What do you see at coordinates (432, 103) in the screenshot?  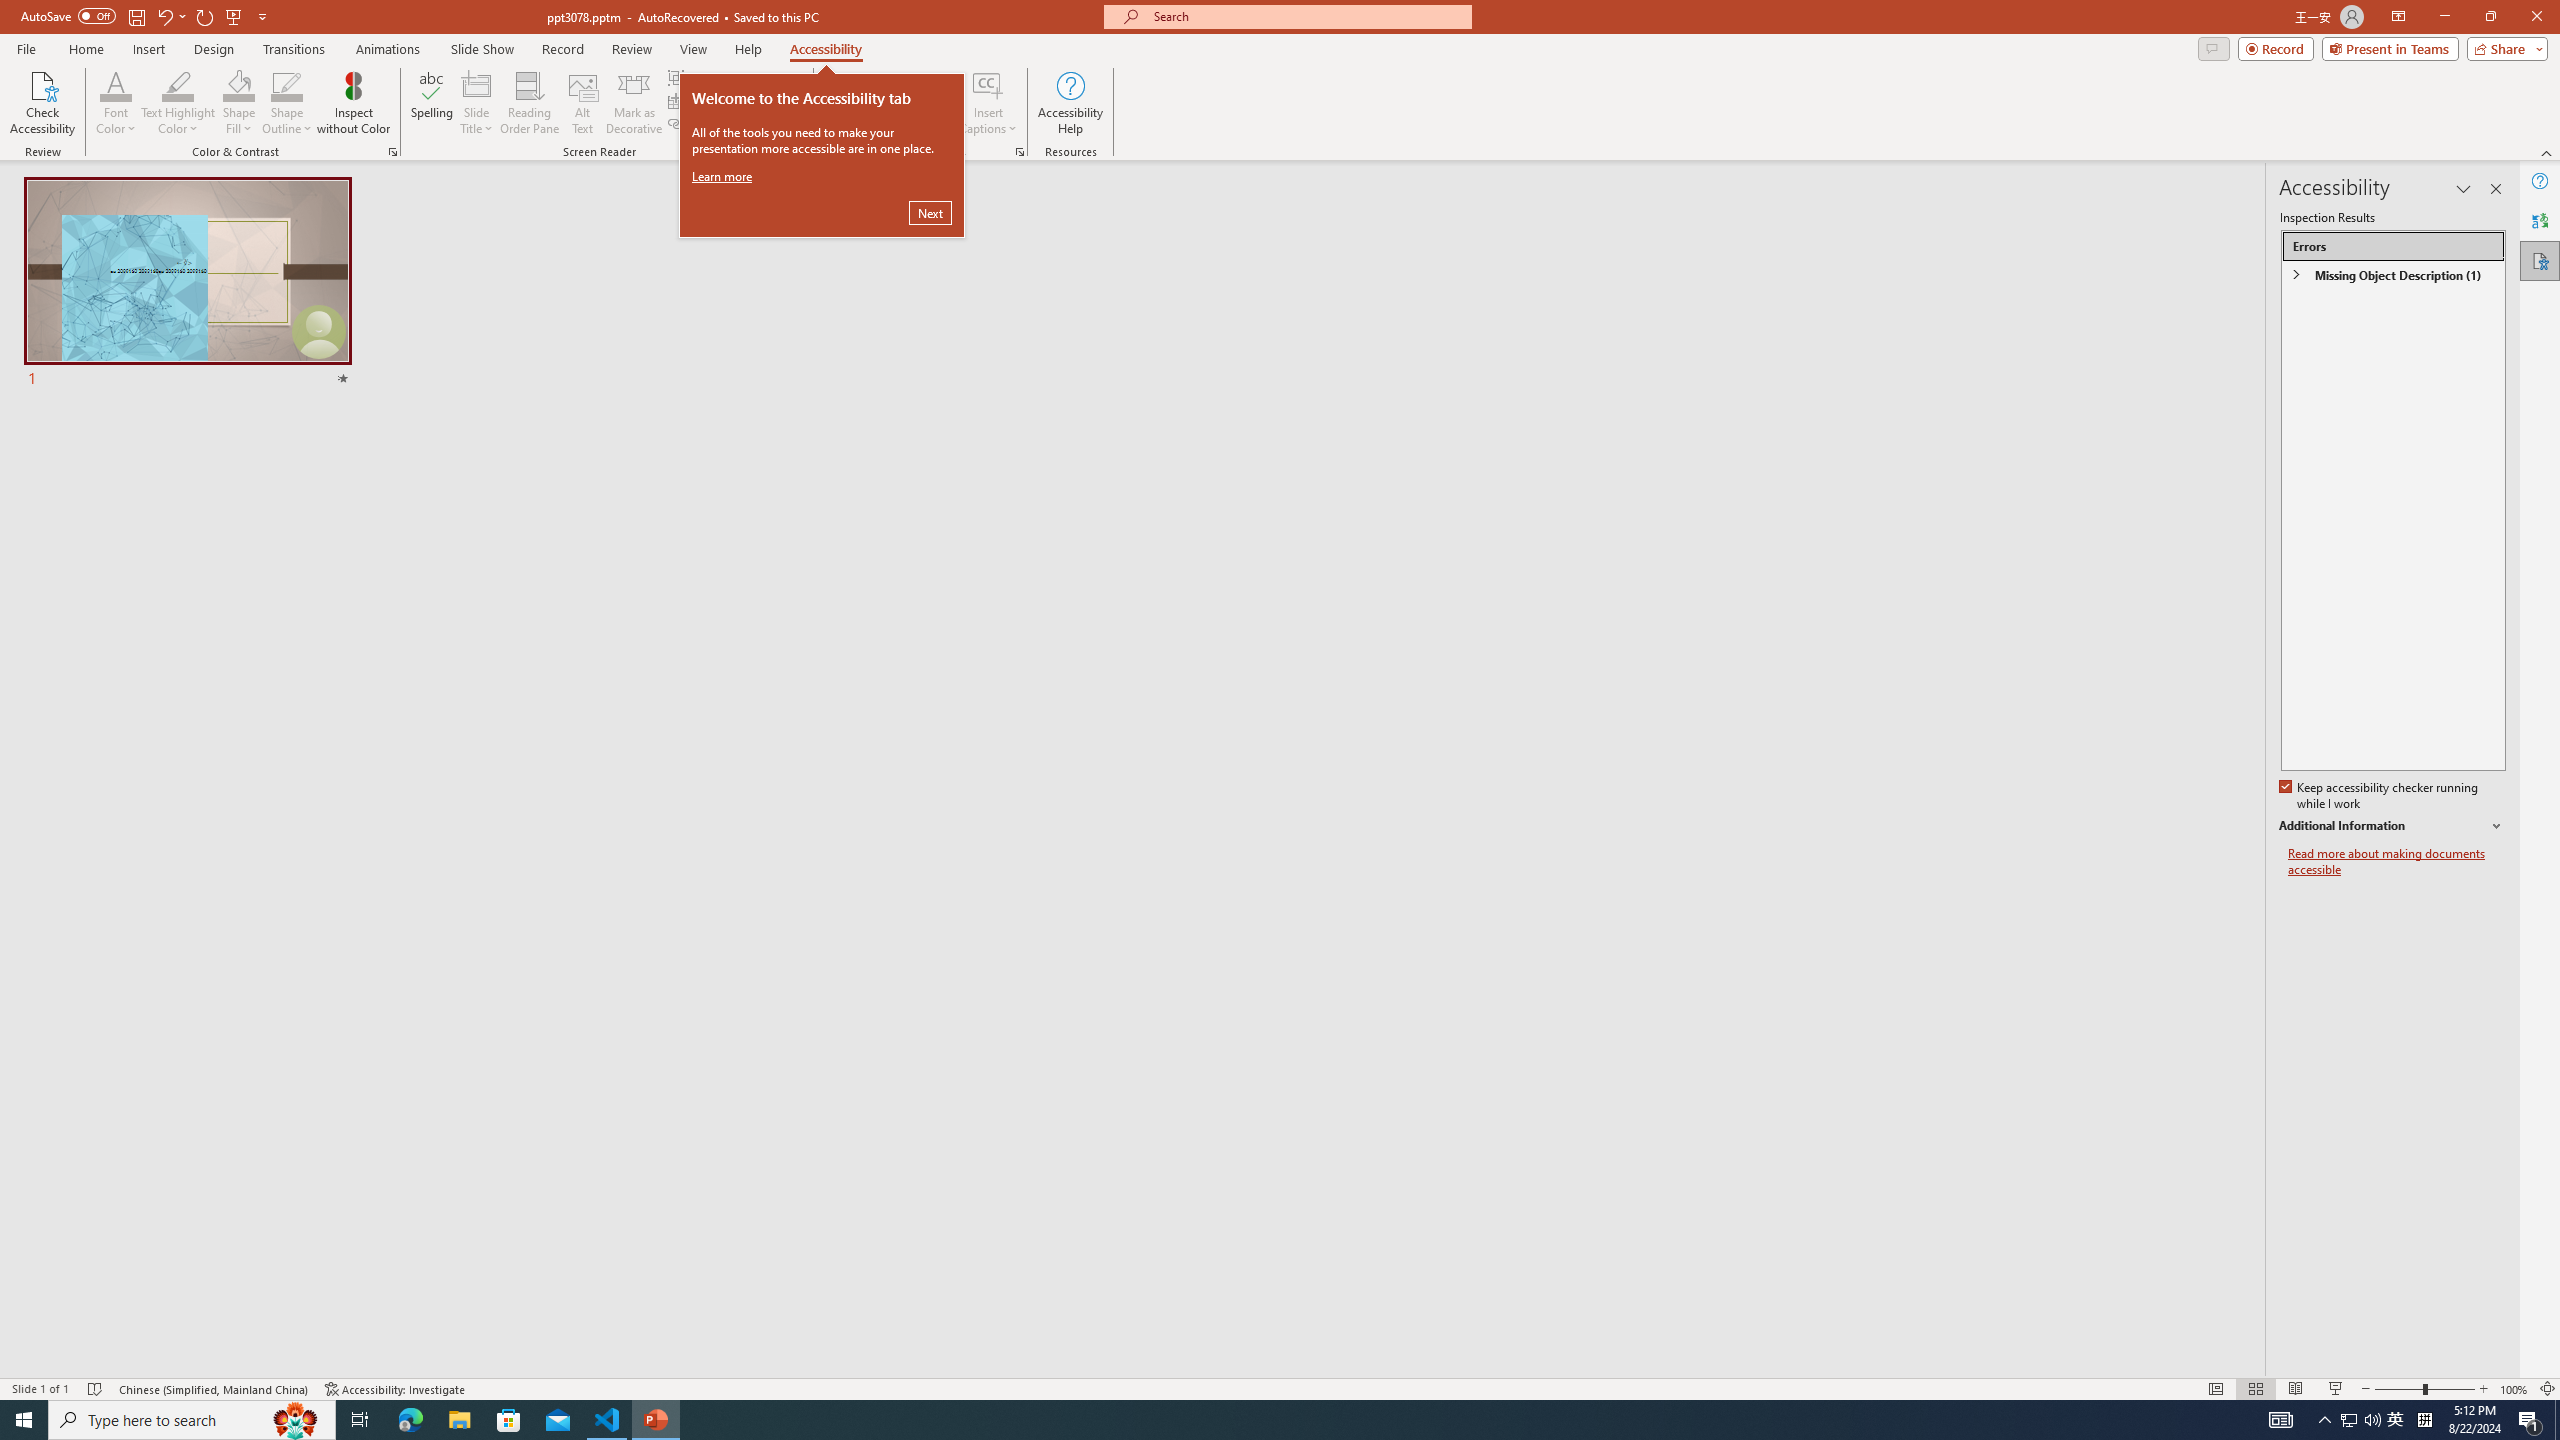 I see `Spelling...` at bounding box center [432, 103].